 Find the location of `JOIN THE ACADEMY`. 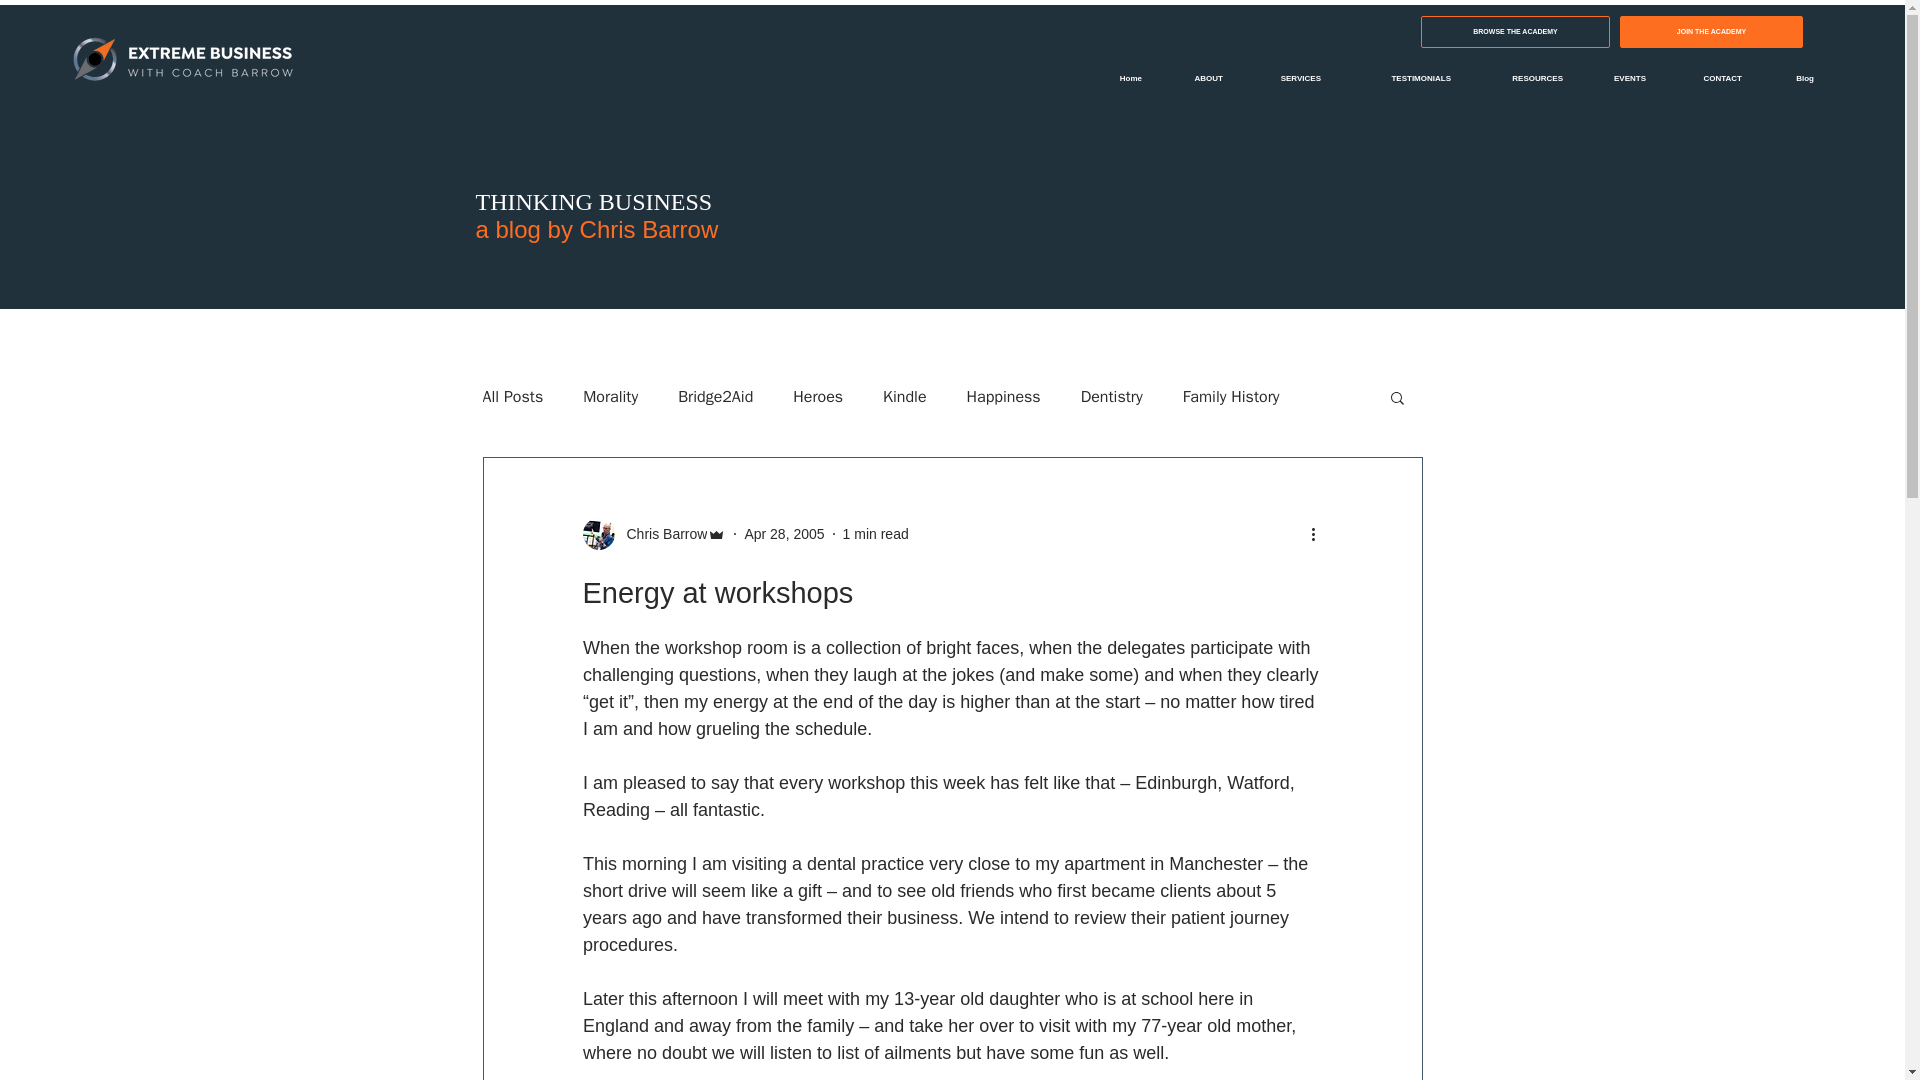

JOIN THE ACADEMY is located at coordinates (1711, 32).